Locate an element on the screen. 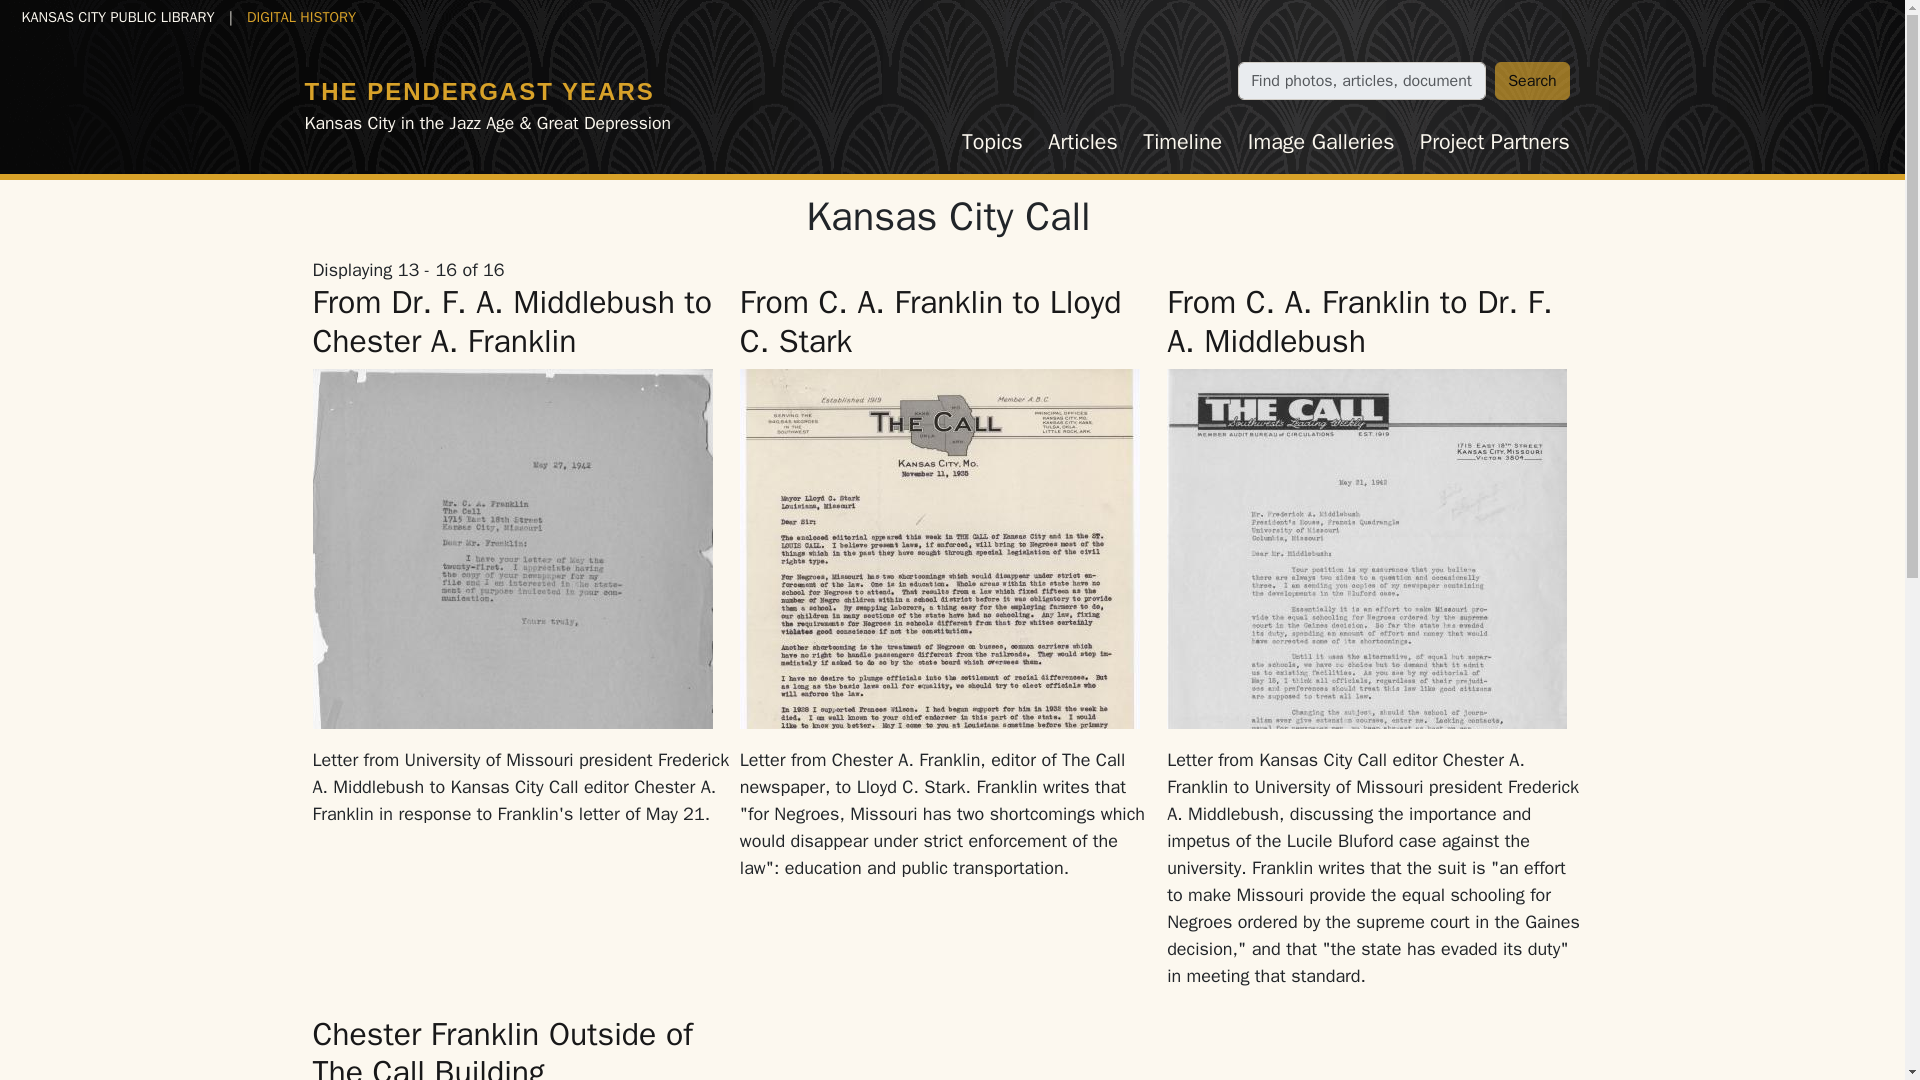 The image size is (1920, 1080). Timeline is located at coordinates (1183, 142).